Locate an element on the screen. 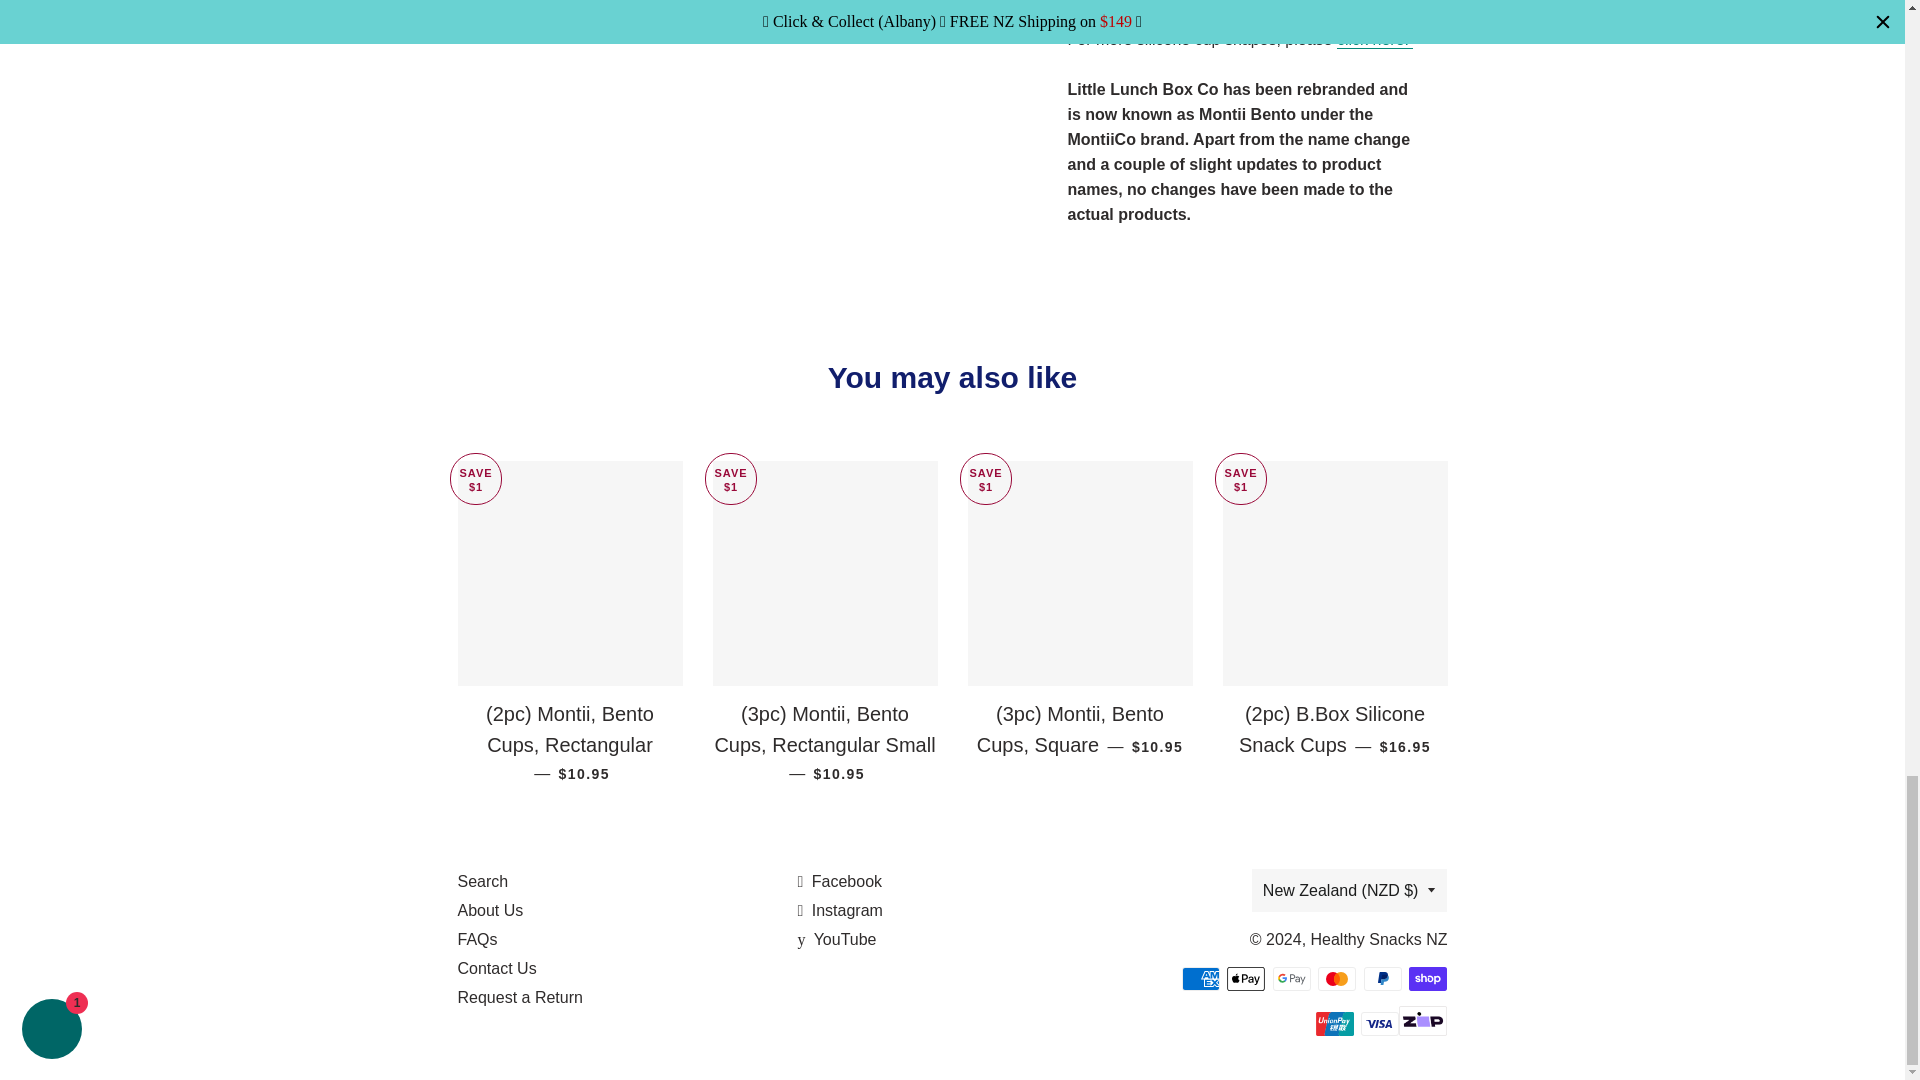 The width and height of the screenshot is (1920, 1080). Mastercard is located at coordinates (1336, 978).